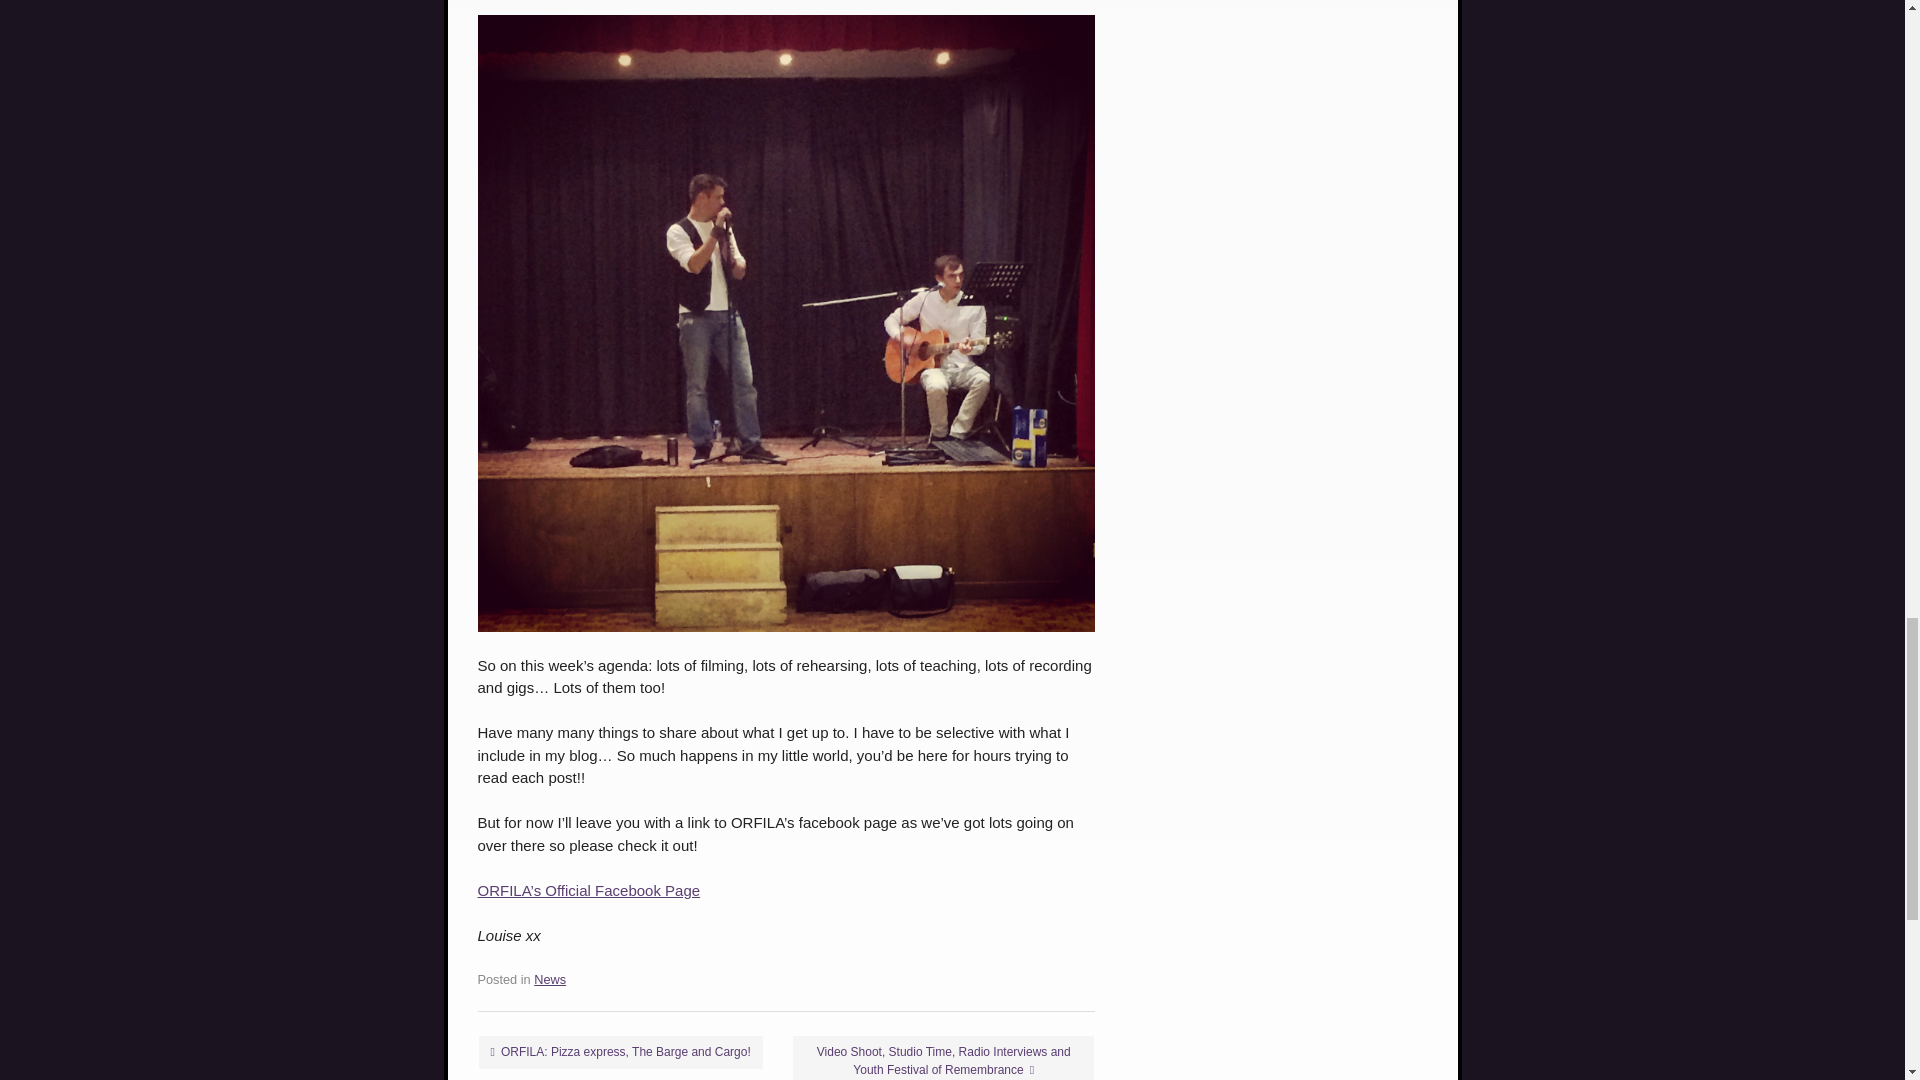 Image resolution: width=1920 pixels, height=1080 pixels. What do you see at coordinates (620, 1052) in the screenshot?
I see `ORFILA: Pizza express, The Barge and Cargo!` at bounding box center [620, 1052].